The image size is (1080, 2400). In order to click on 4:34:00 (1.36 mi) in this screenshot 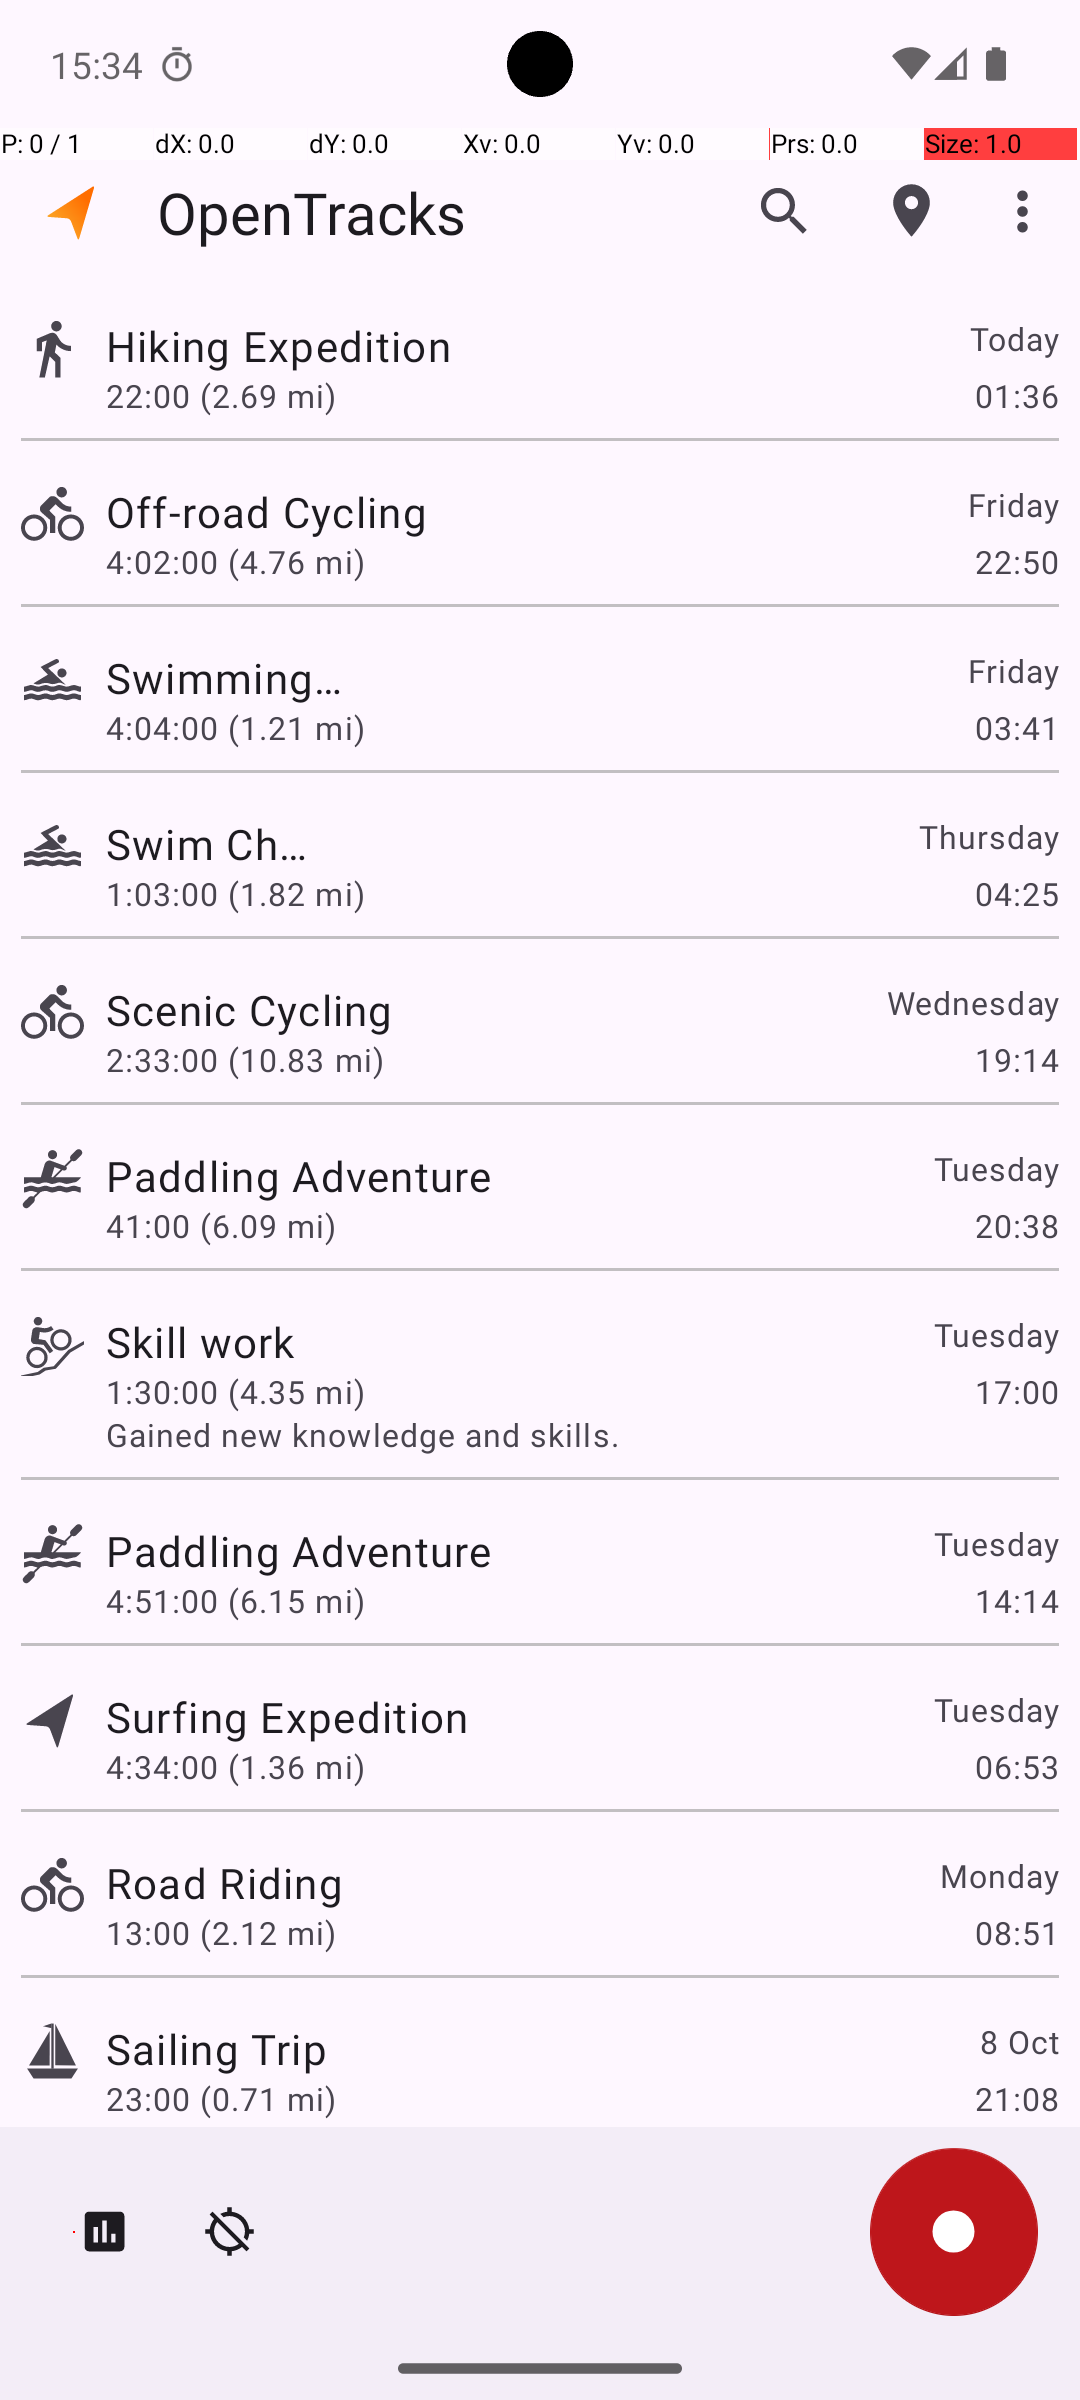, I will do `click(236, 1766)`.